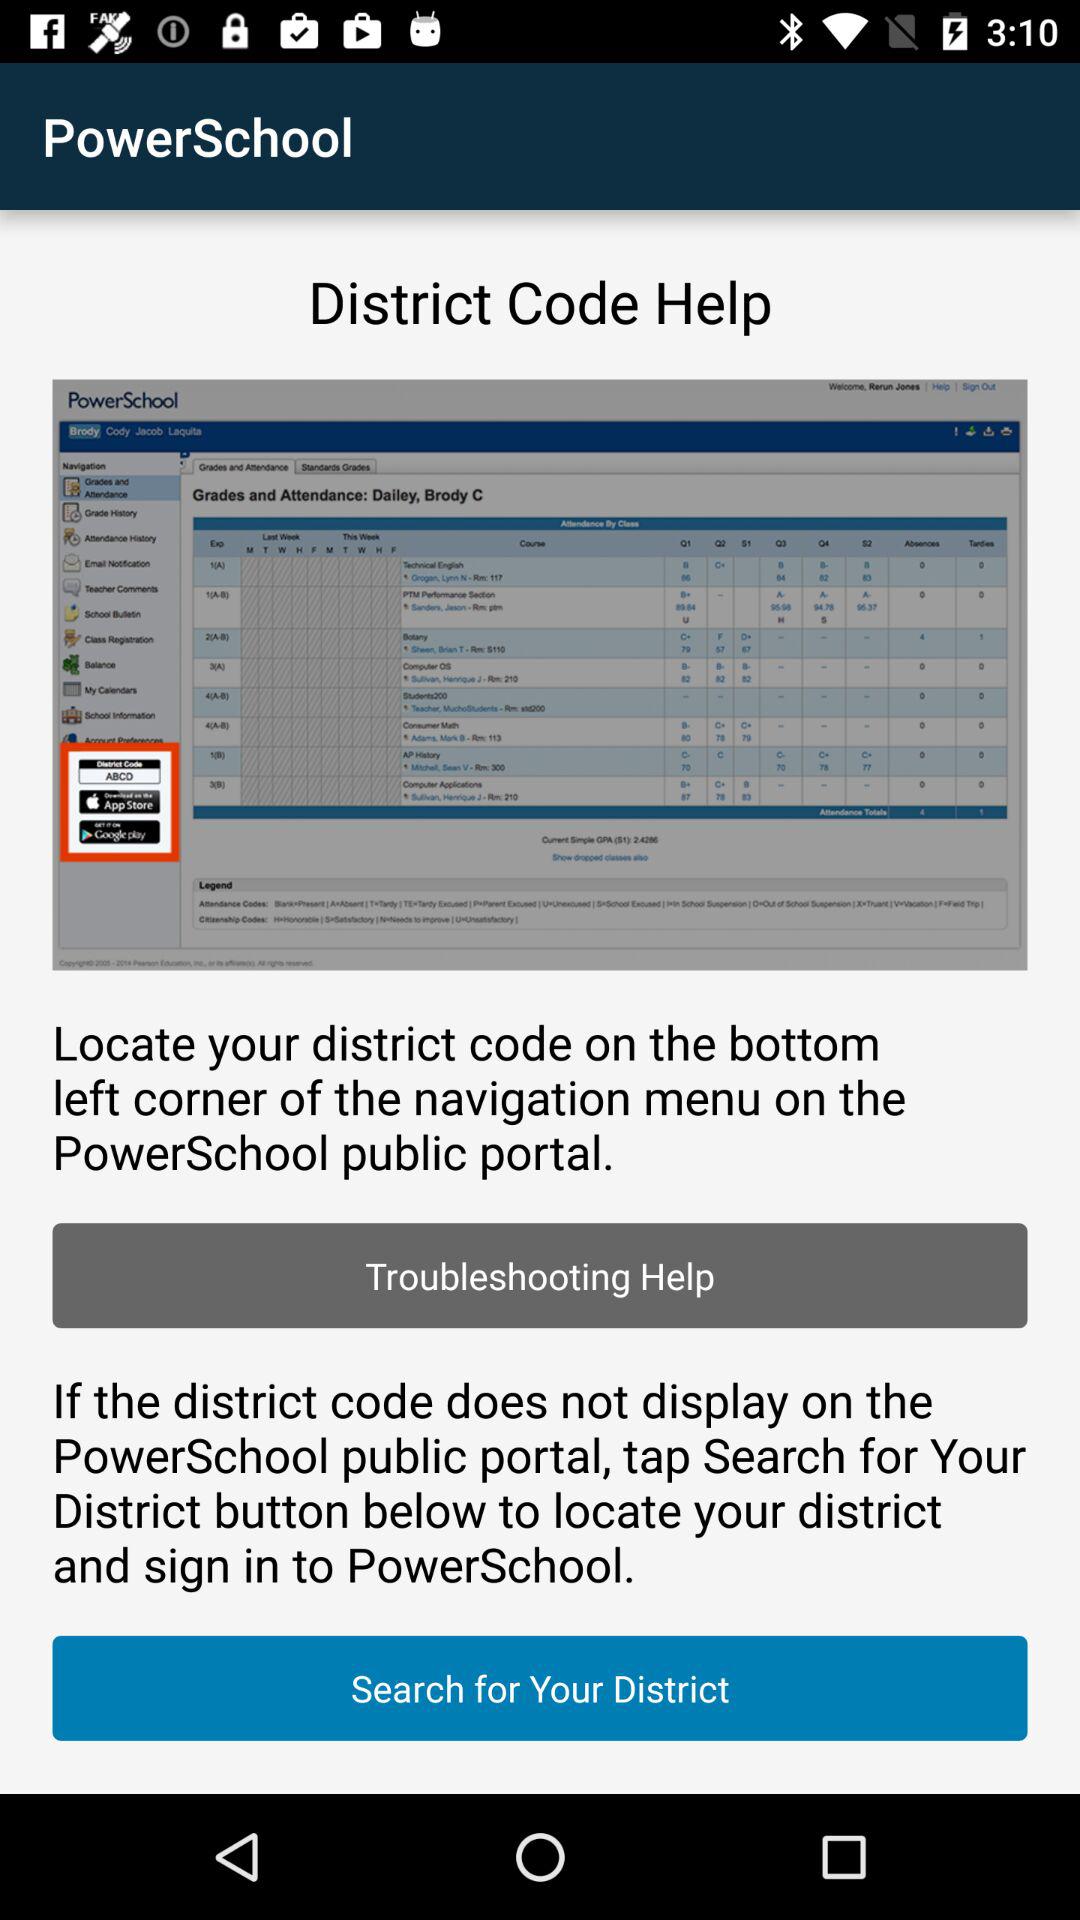 Image resolution: width=1080 pixels, height=1920 pixels. Describe the element at coordinates (540, 1276) in the screenshot. I see `launch troubleshooting help item` at that location.